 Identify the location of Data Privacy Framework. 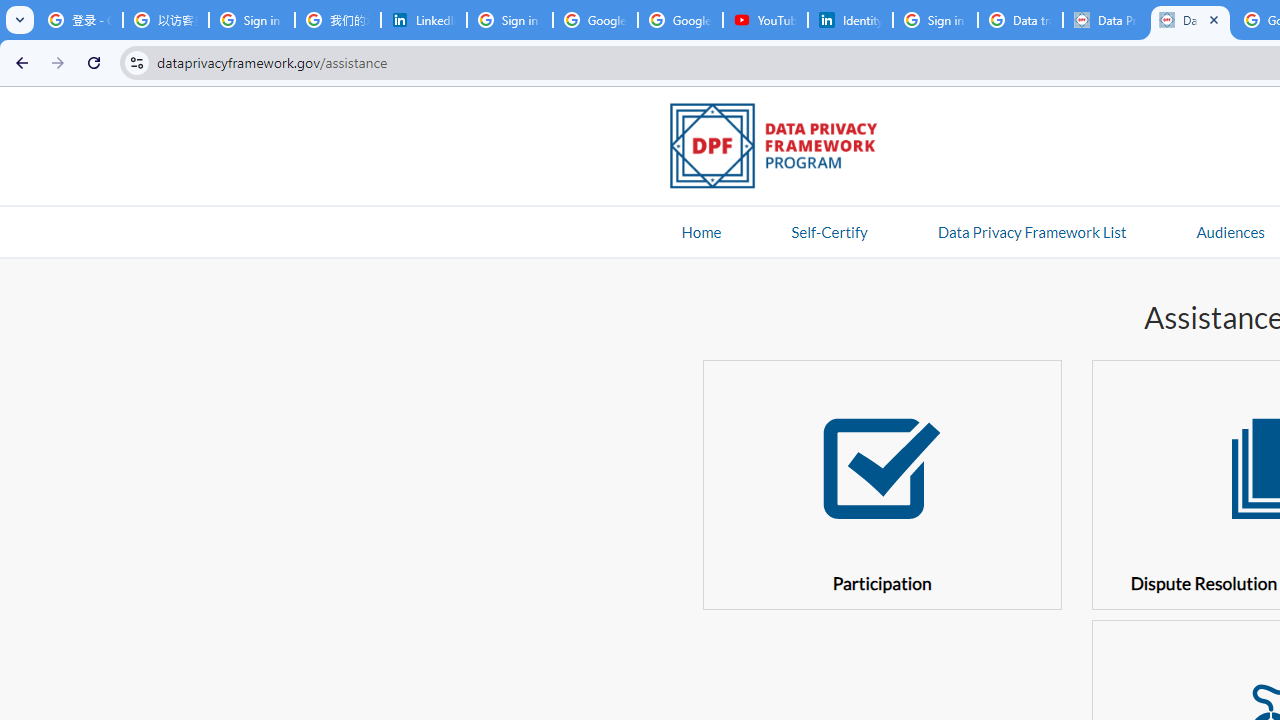
(1190, 20).